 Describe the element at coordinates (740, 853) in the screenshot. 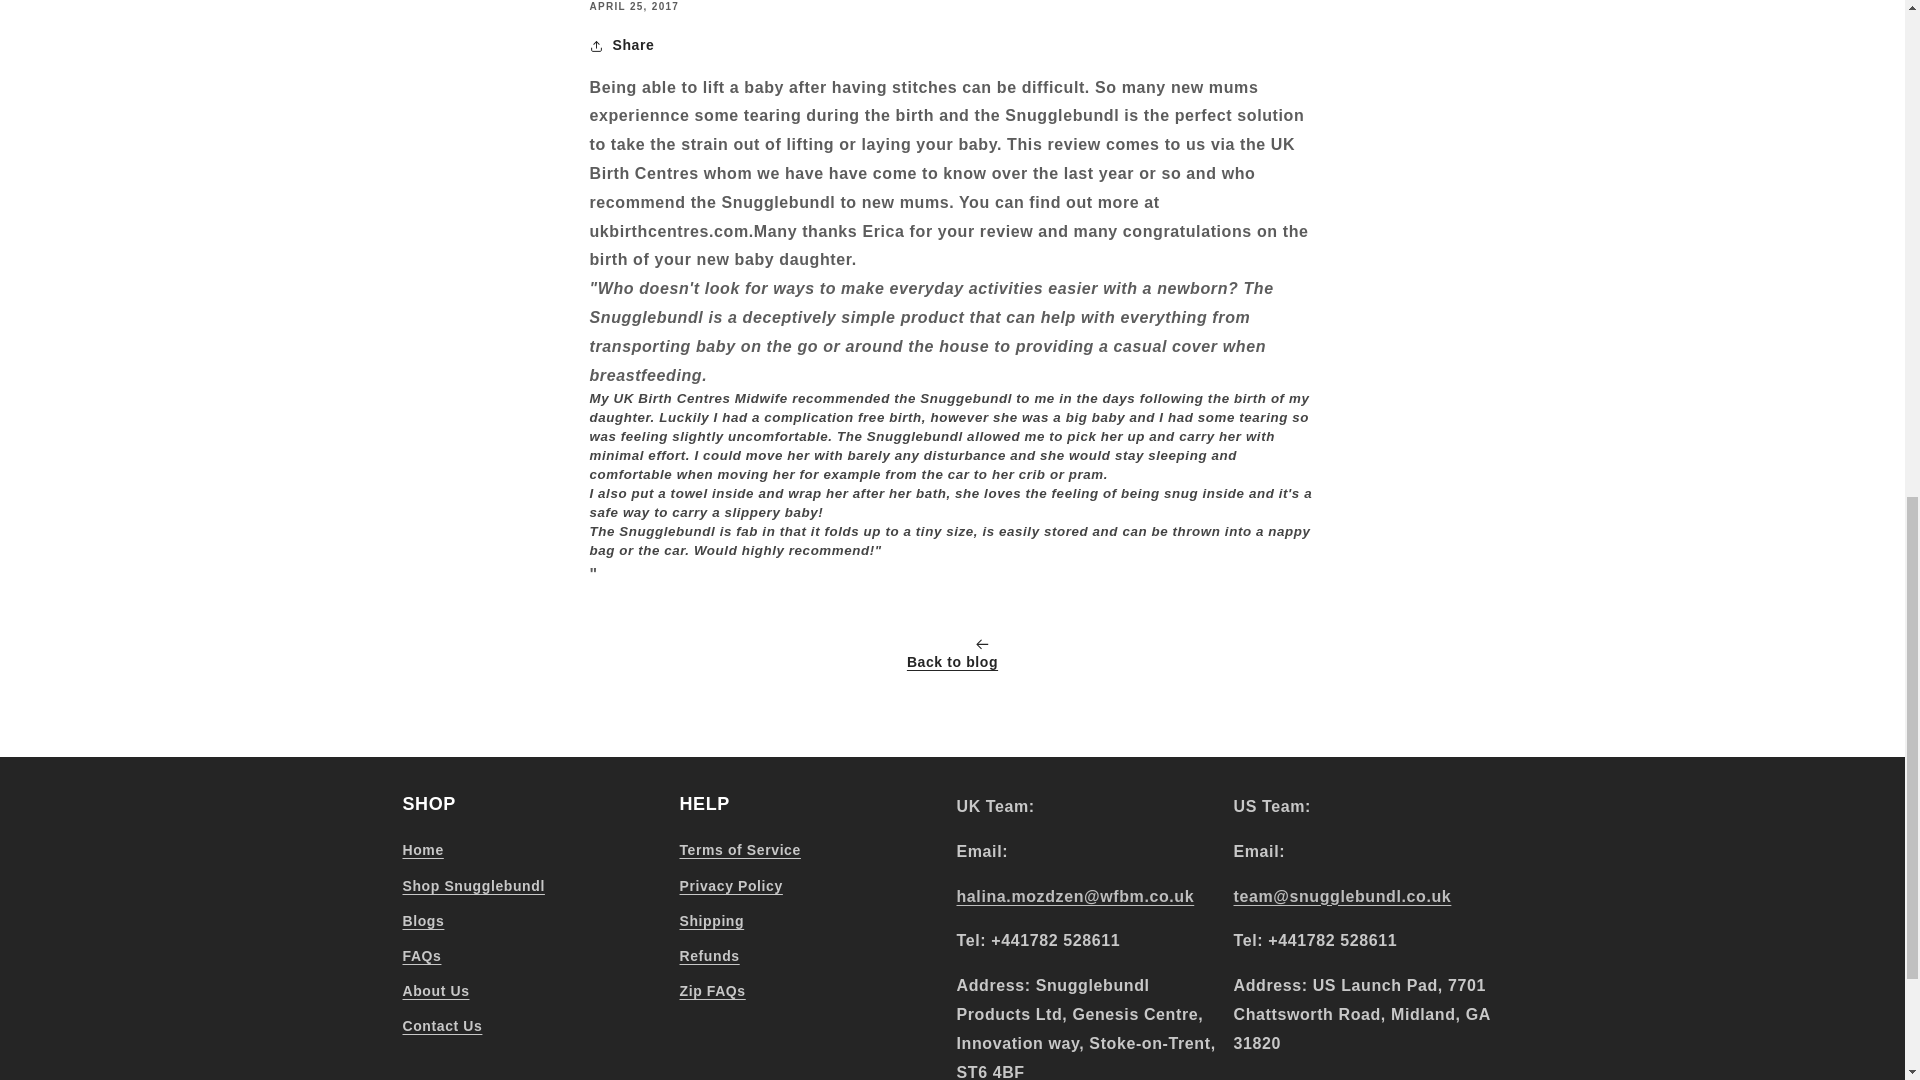

I see `Terms of Service` at that location.